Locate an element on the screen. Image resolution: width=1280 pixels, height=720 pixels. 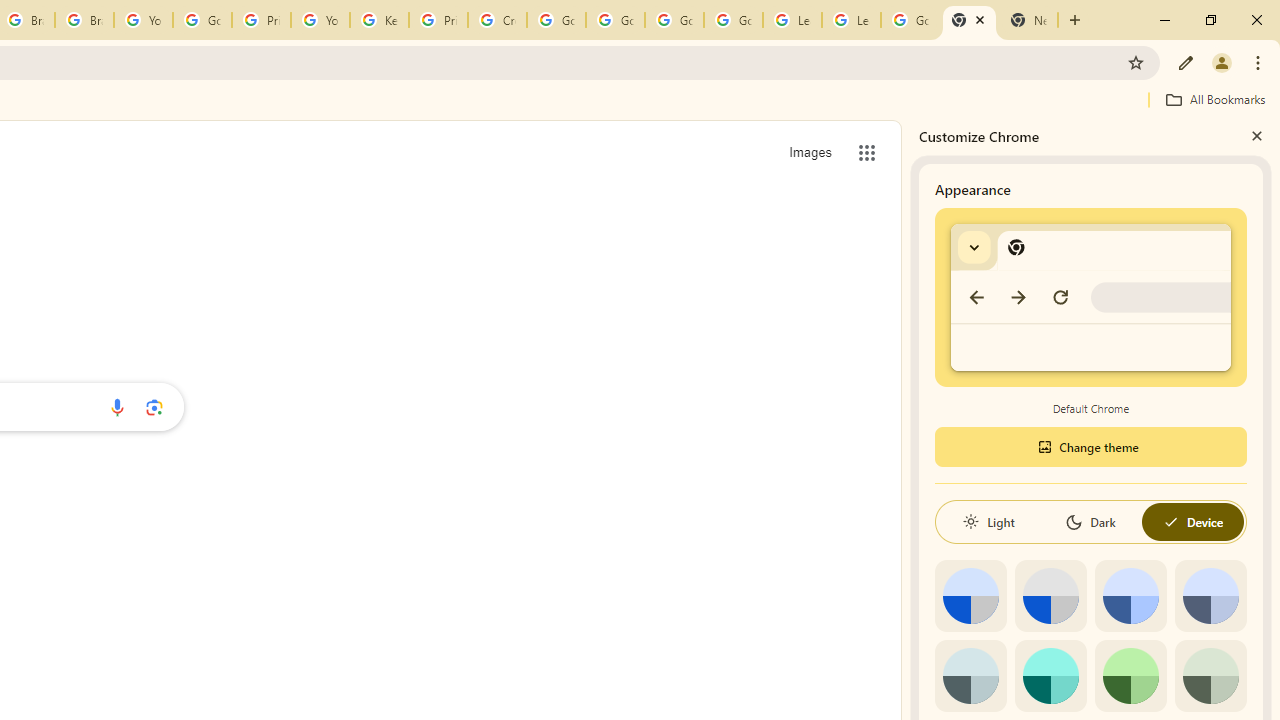
Grey is located at coordinates (970, 676).